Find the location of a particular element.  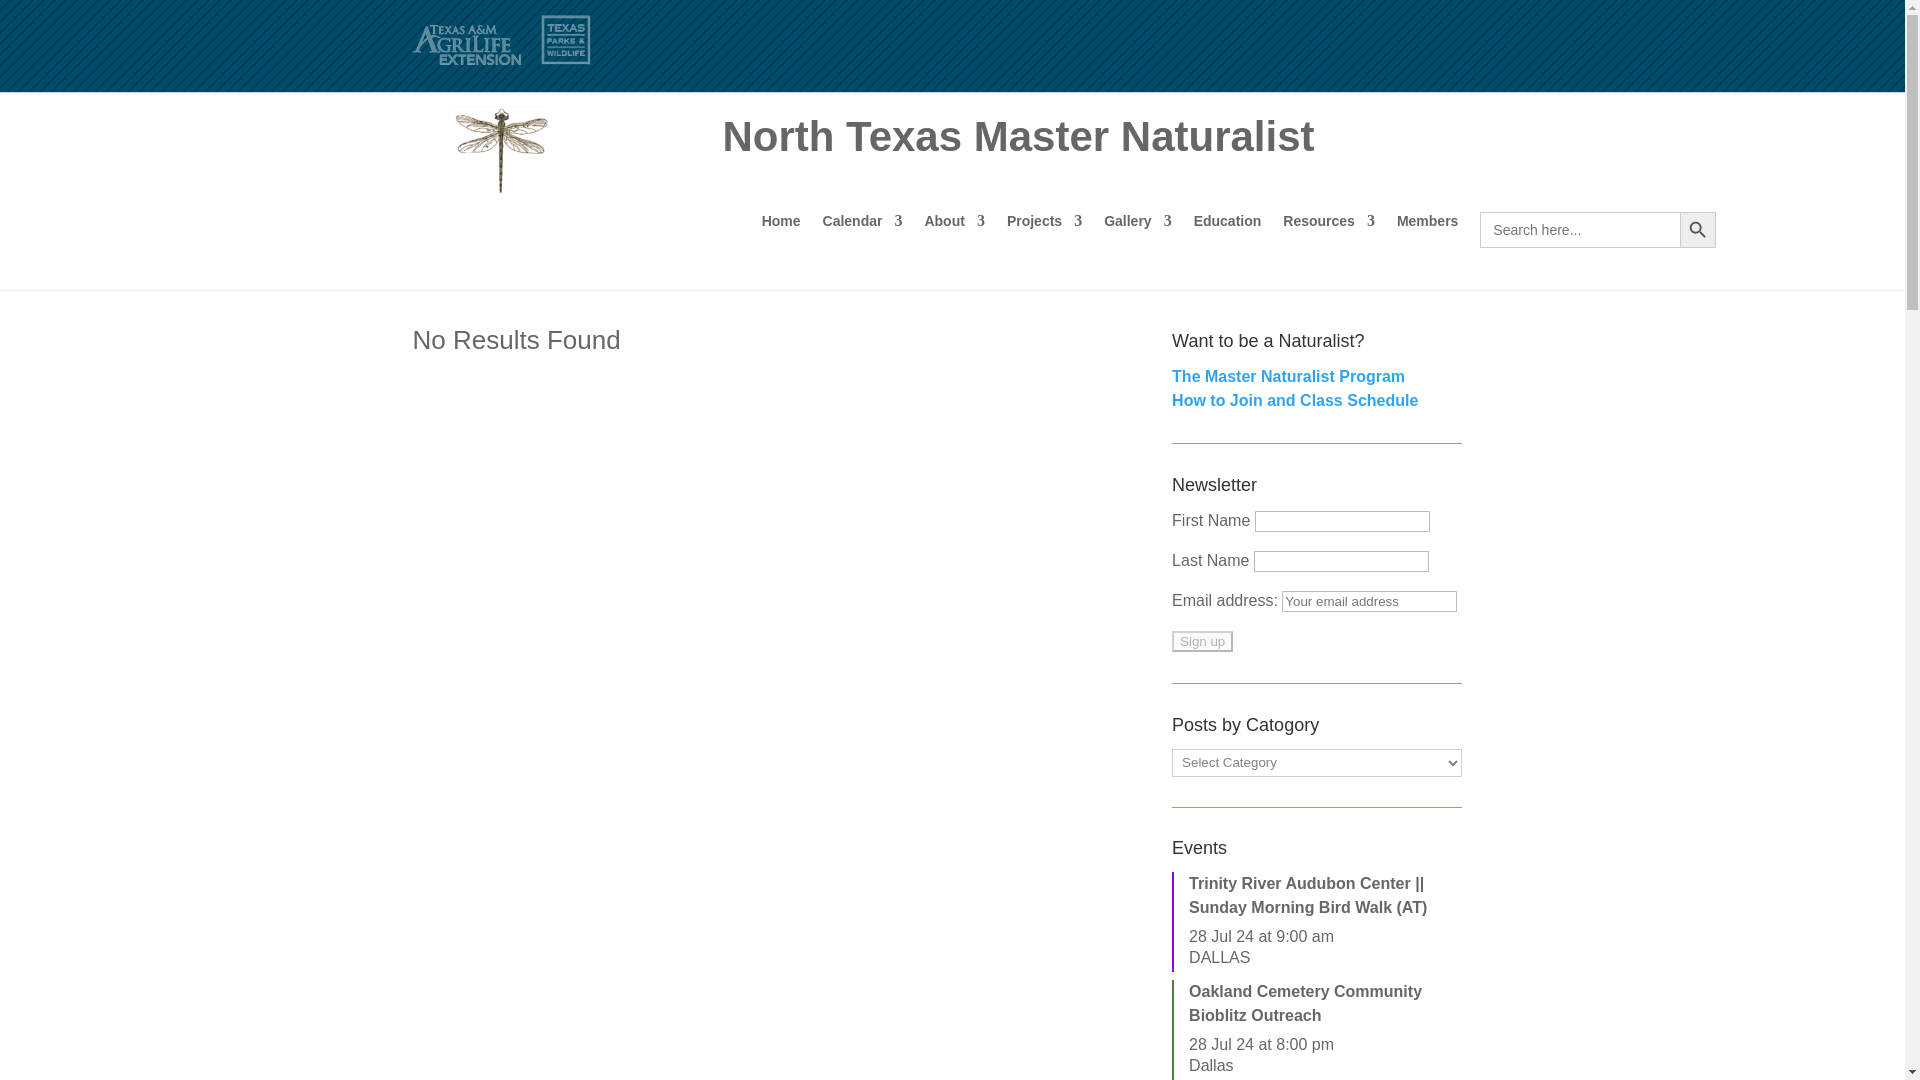

Dragonfly150 is located at coordinates (500, 146).